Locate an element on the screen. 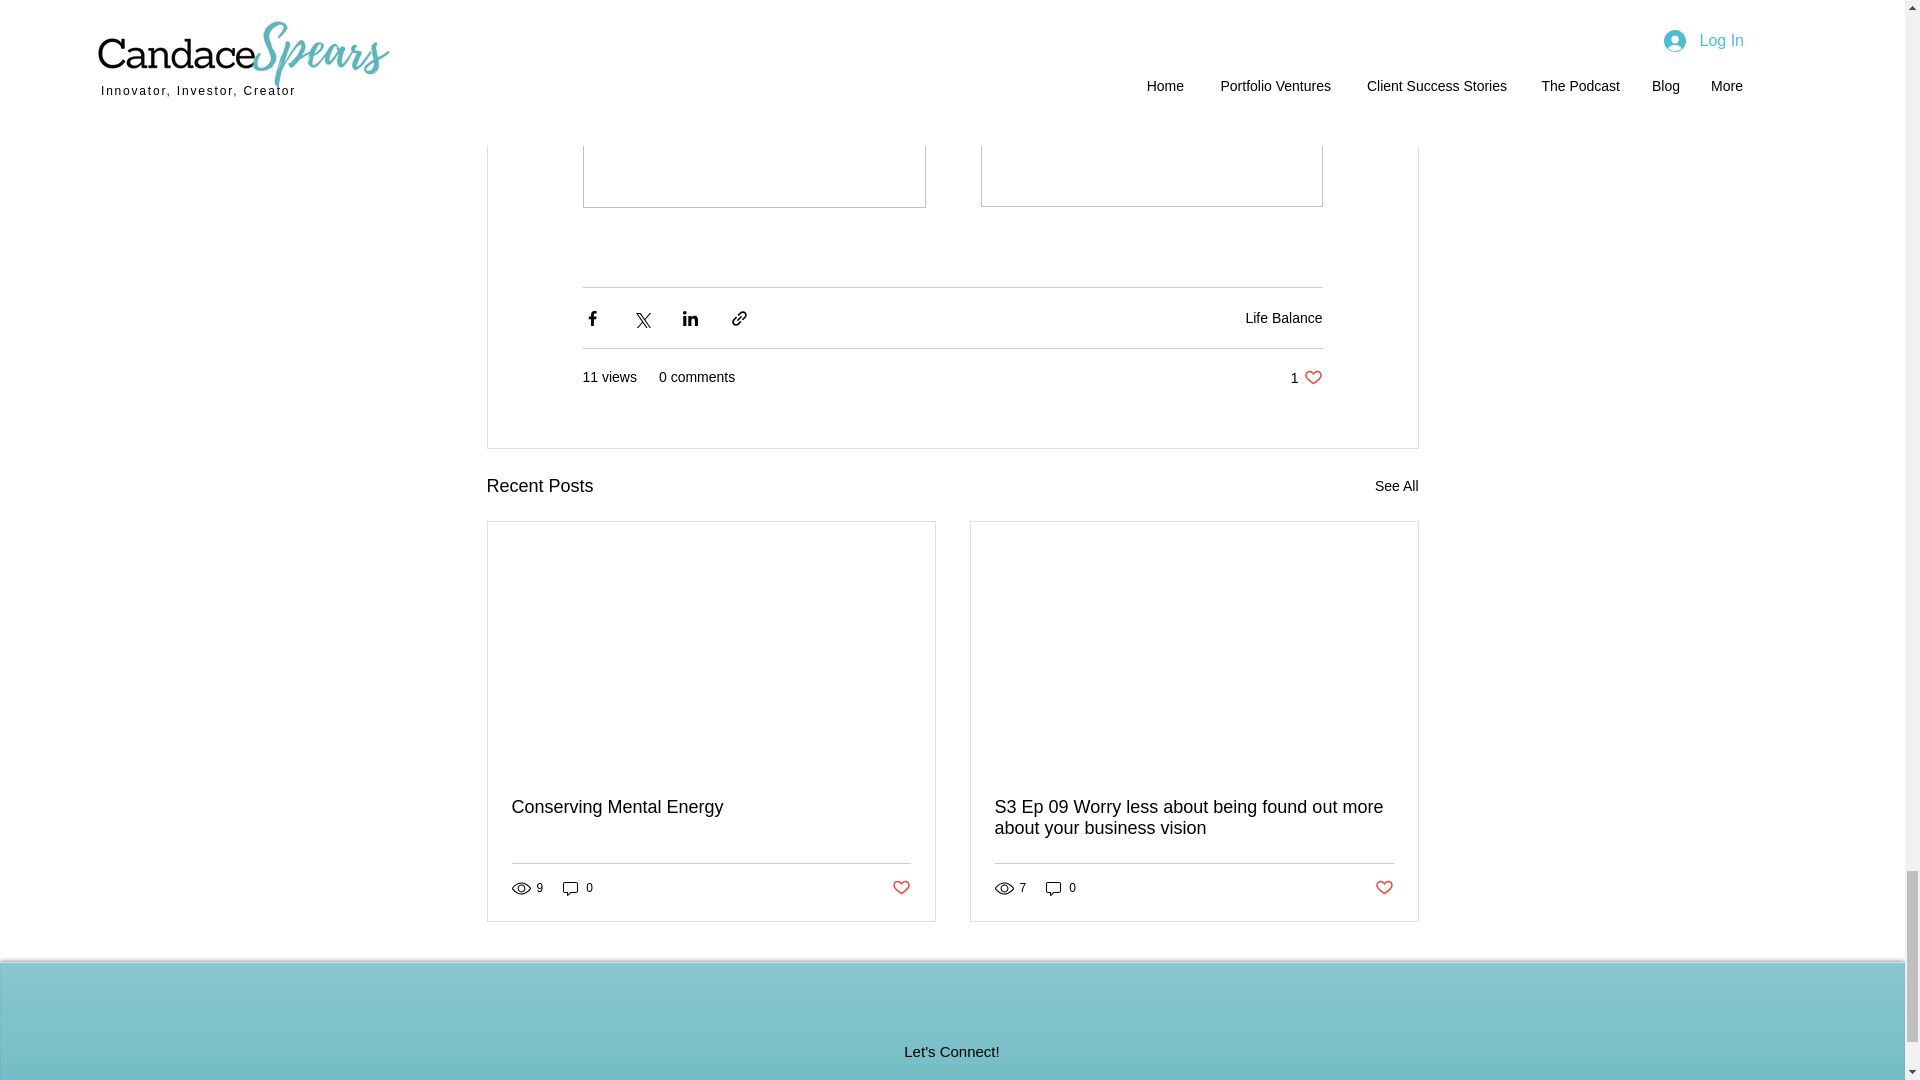 The height and width of the screenshot is (1080, 1920). See All is located at coordinates (1396, 486).